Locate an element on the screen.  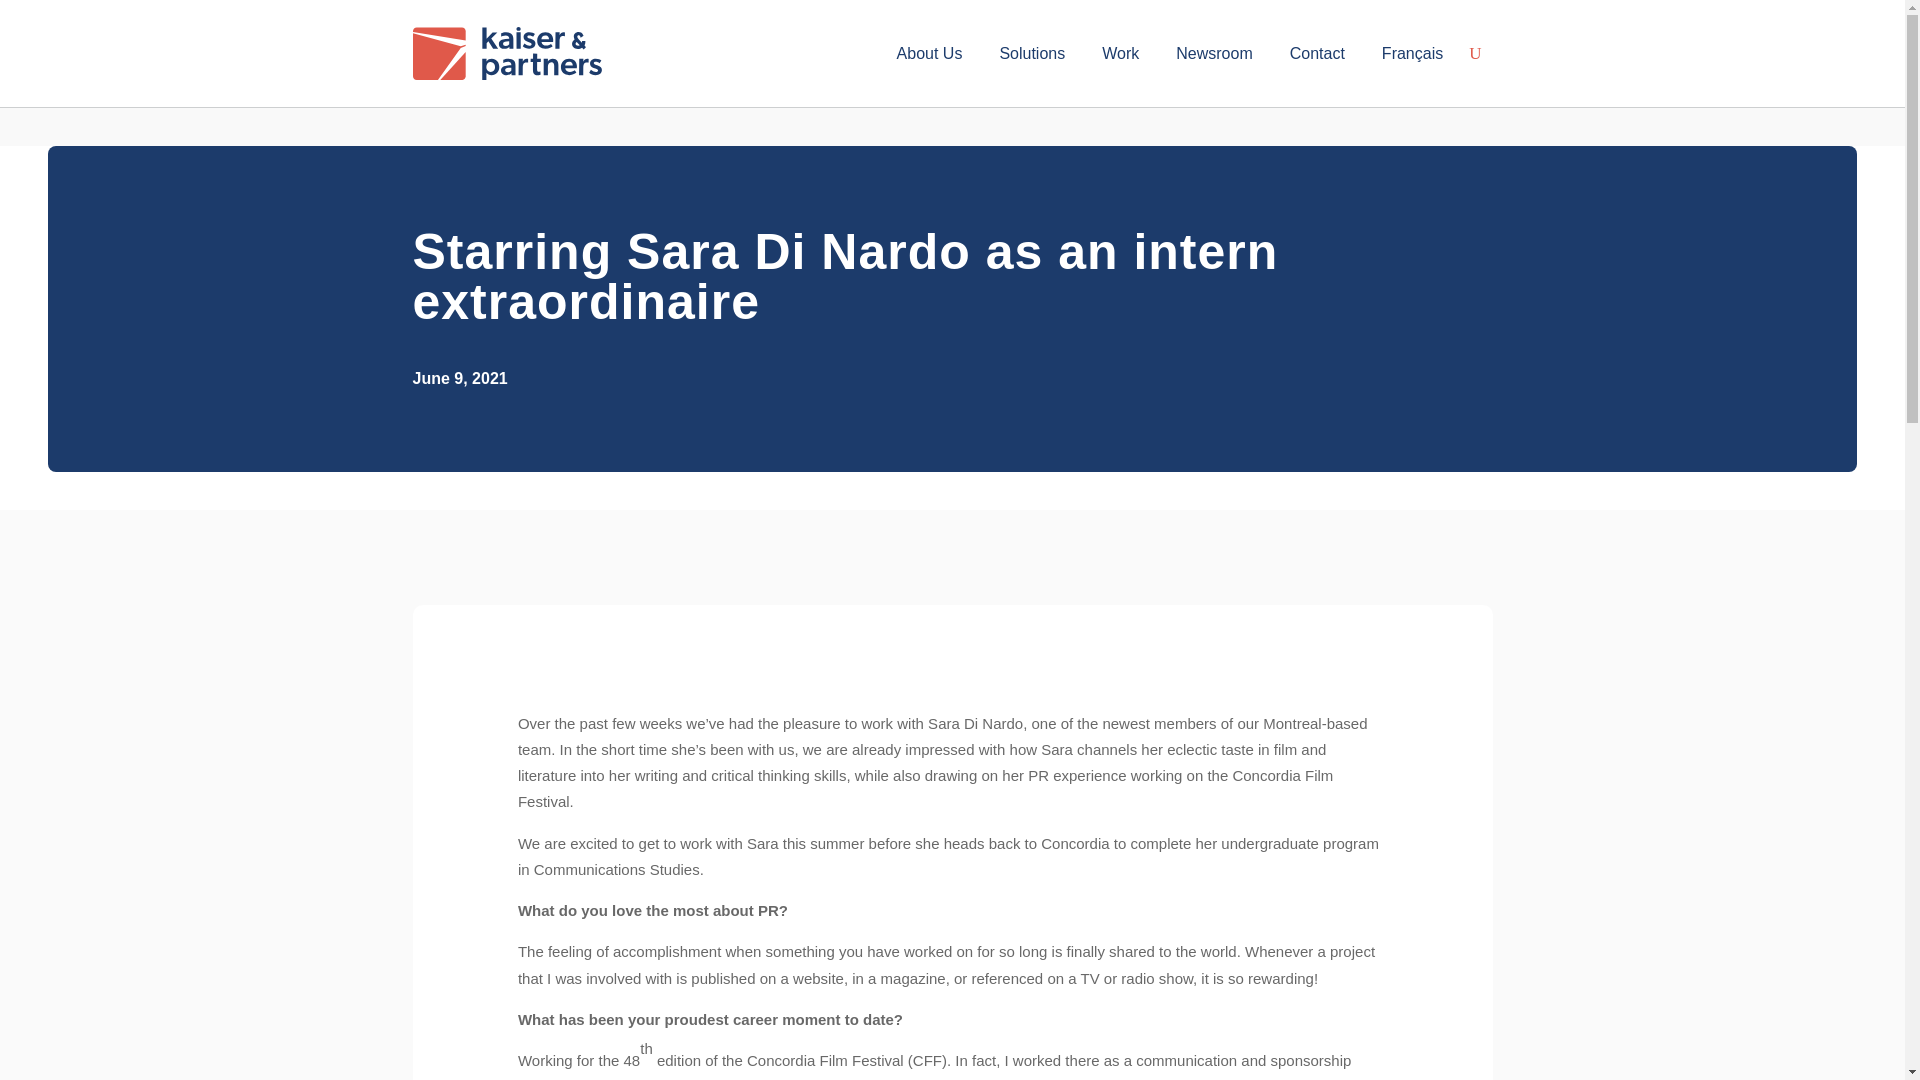
logo-en-header is located at coordinates (506, 53).